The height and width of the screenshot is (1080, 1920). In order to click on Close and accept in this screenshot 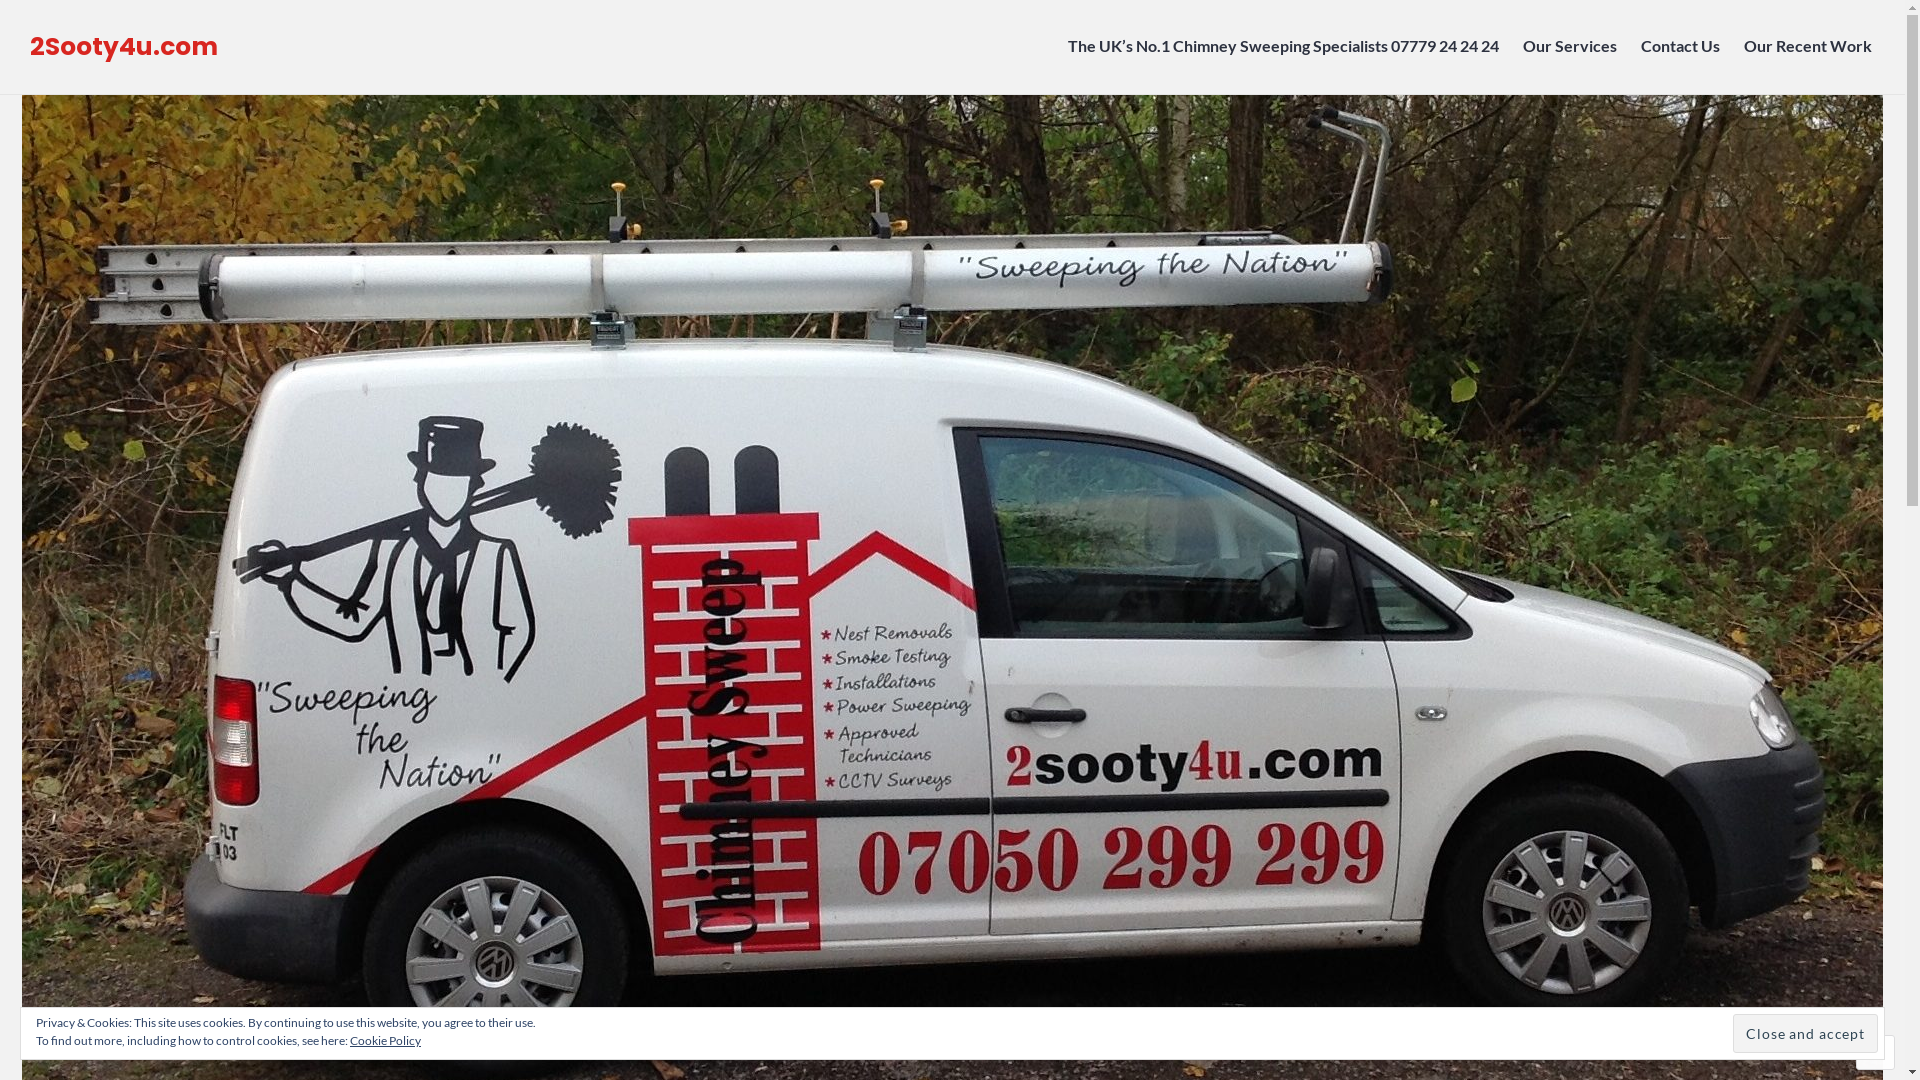, I will do `click(1806, 1034)`.